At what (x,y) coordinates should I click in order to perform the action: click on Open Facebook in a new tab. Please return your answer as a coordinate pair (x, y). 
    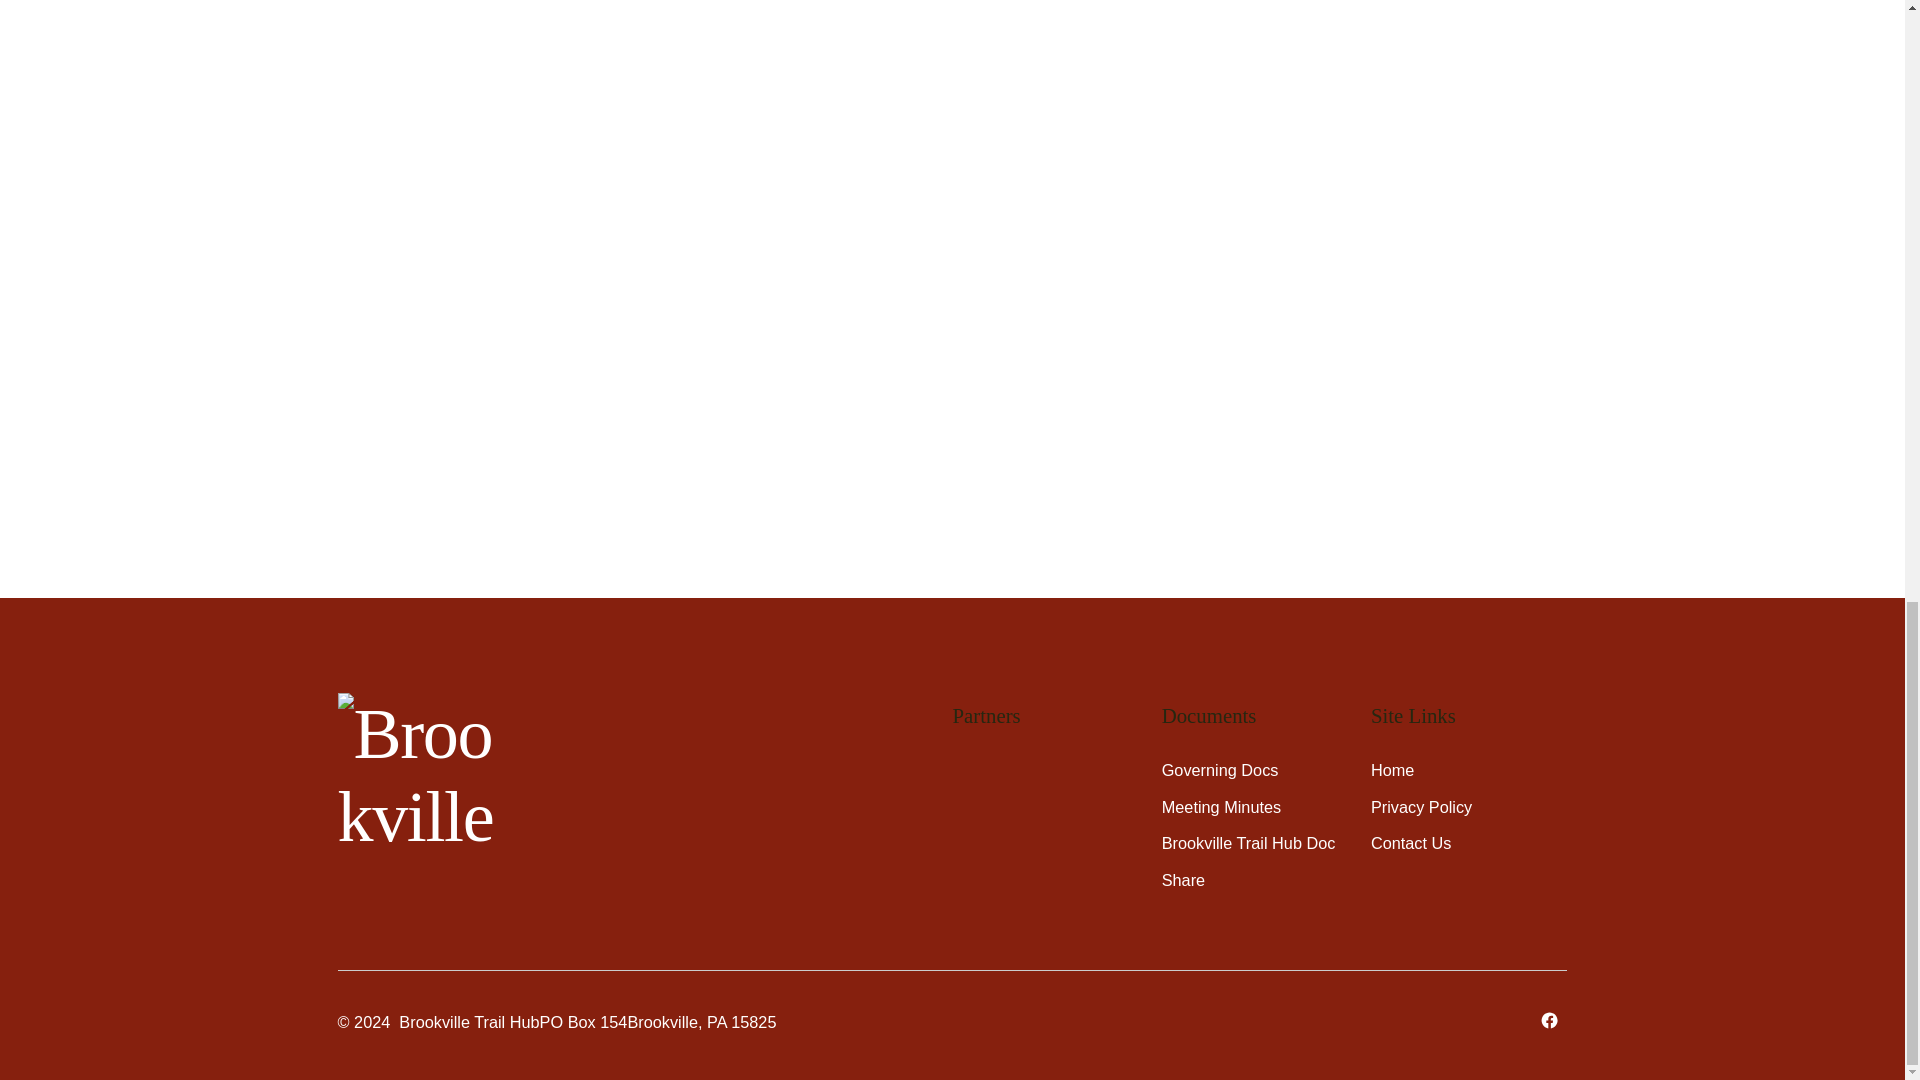
    Looking at the image, I should click on (1549, 1020).